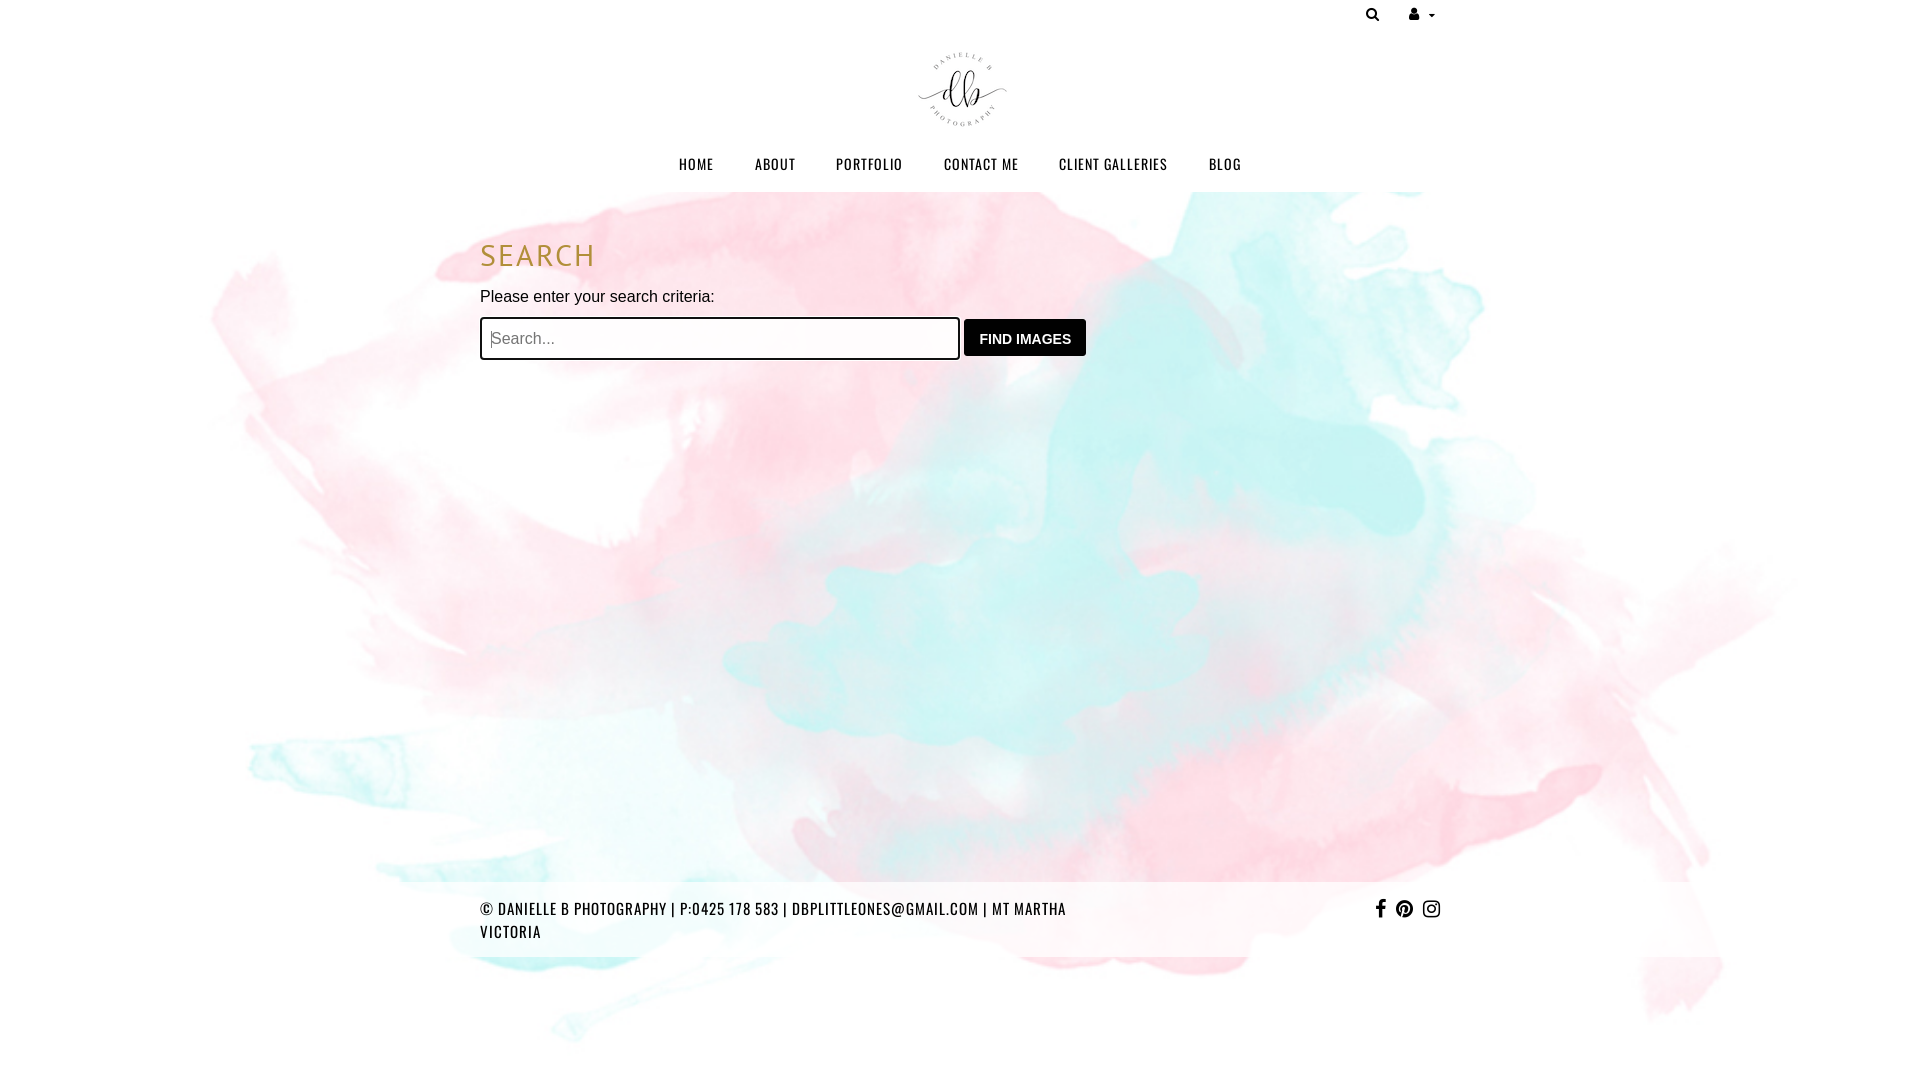 The image size is (1920, 1080). What do you see at coordinates (1114, 164) in the screenshot?
I see `CLIENT GALLERIES` at bounding box center [1114, 164].